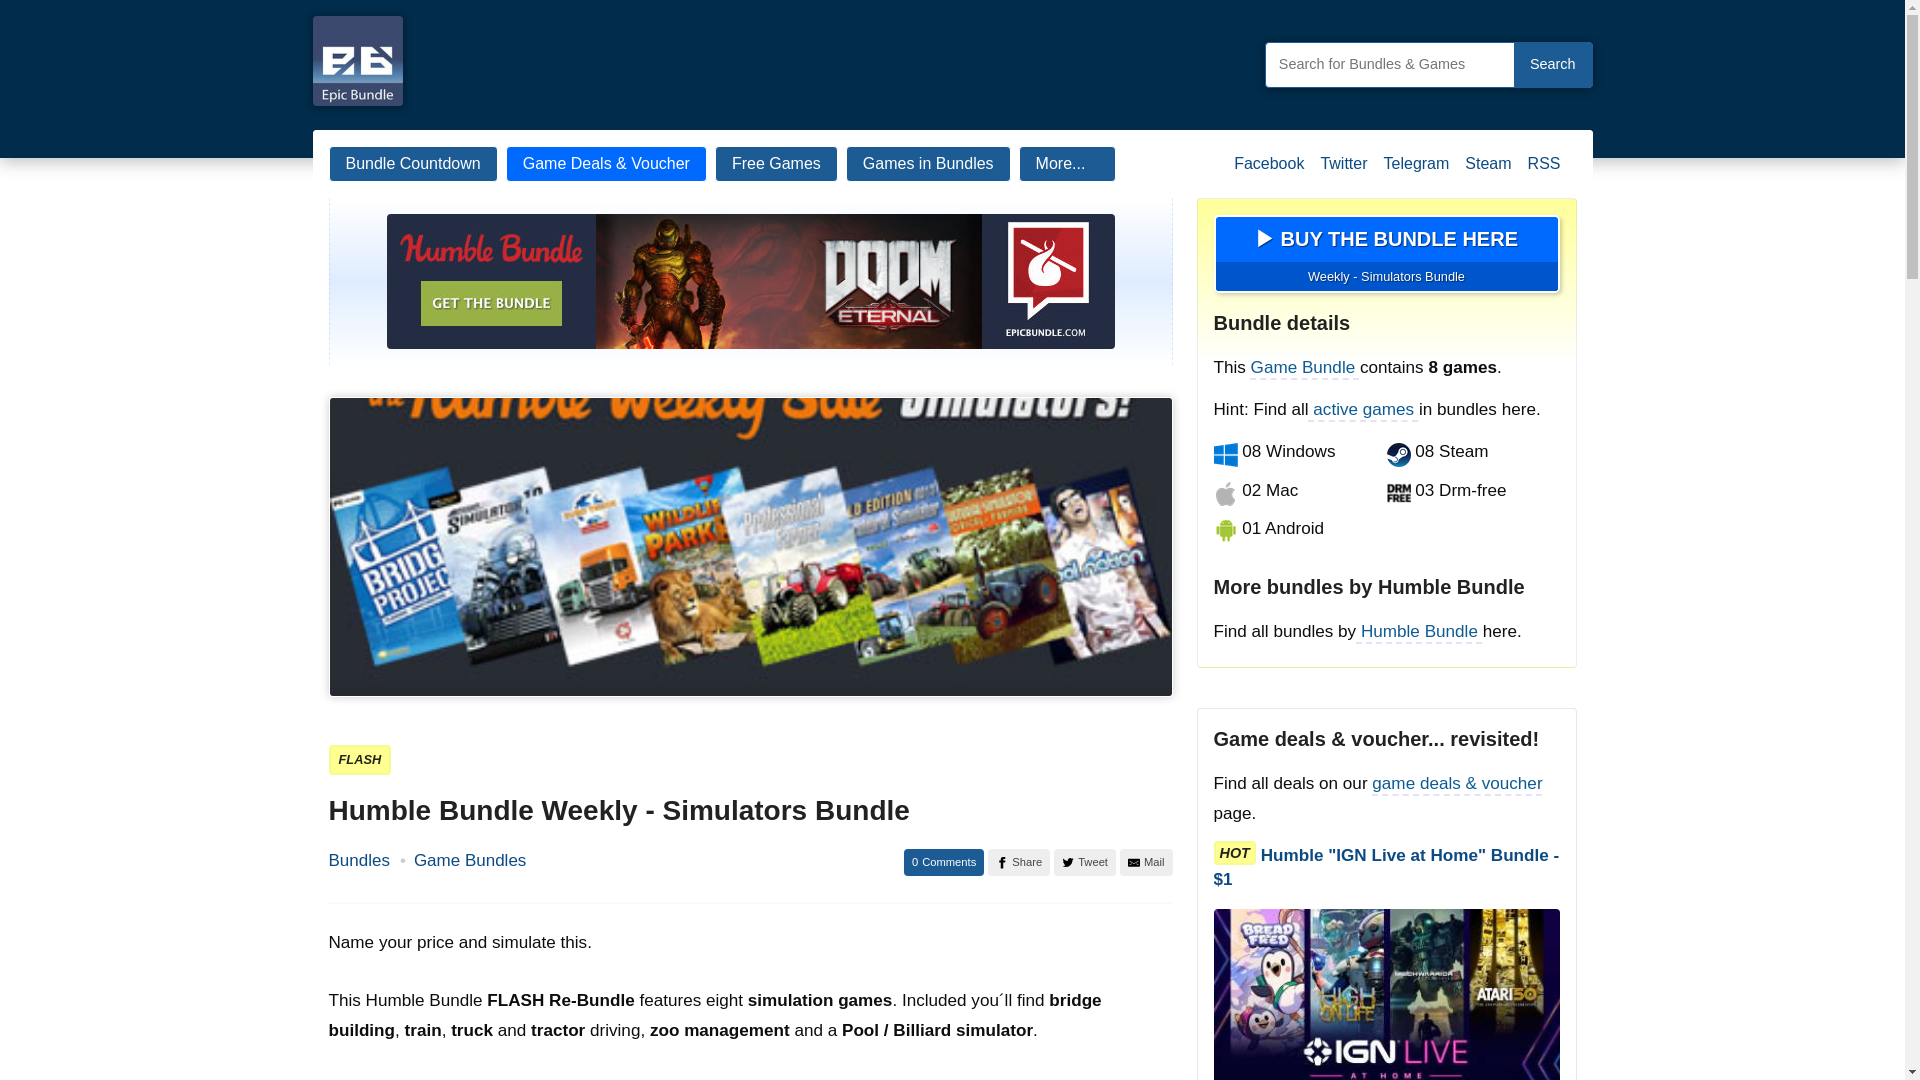  What do you see at coordinates (944, 862) in the screenshot?
I see `0` at bounding box center [944, 862].